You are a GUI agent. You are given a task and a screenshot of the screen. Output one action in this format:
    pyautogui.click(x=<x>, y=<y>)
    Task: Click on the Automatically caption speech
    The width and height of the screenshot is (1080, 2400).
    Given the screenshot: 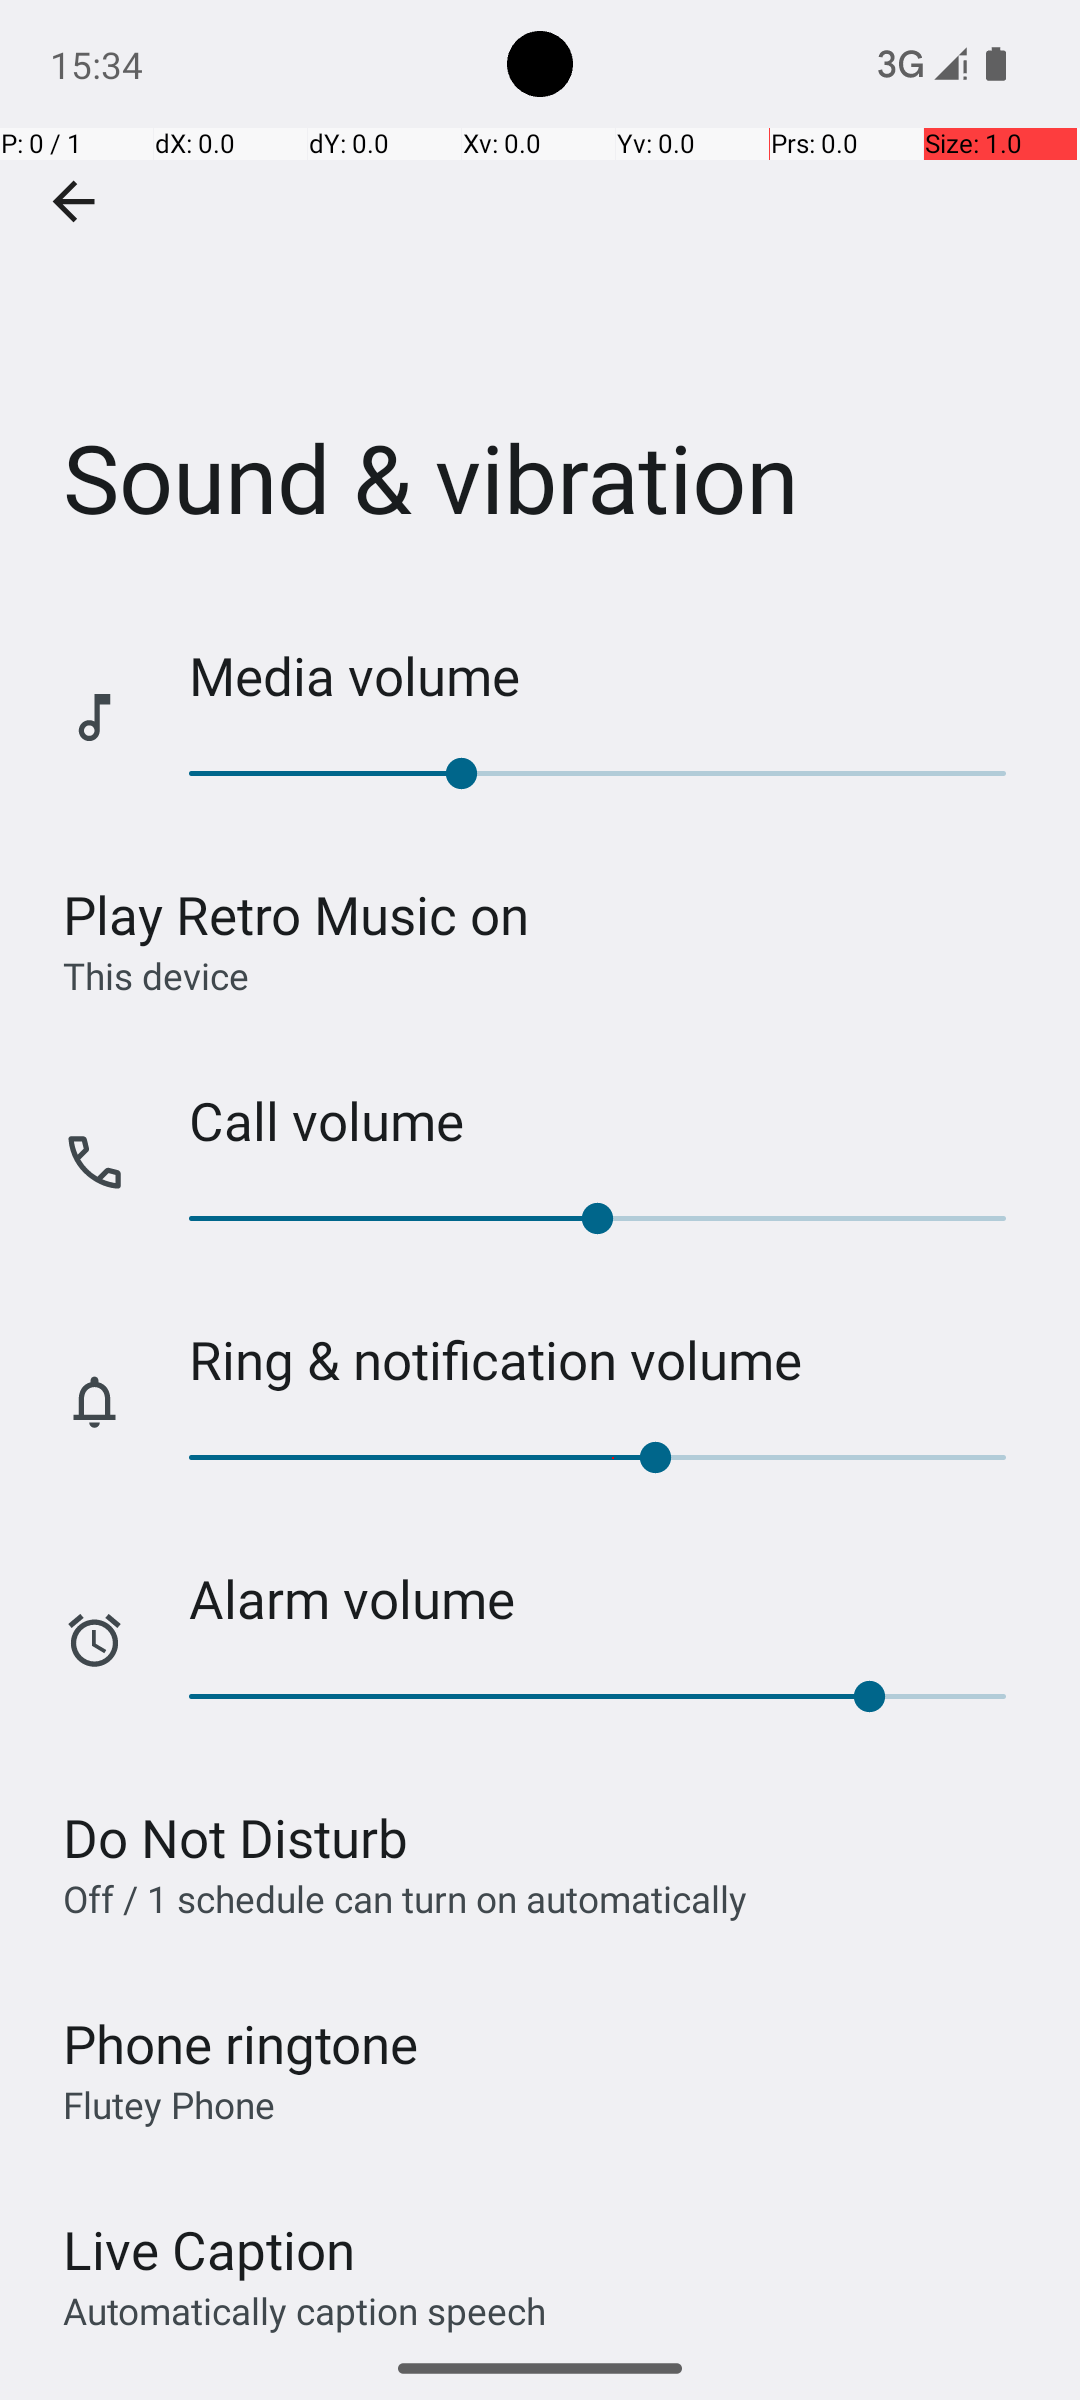 What is the action you would take?
    pyautogui.click(x=305, y=2310)
    